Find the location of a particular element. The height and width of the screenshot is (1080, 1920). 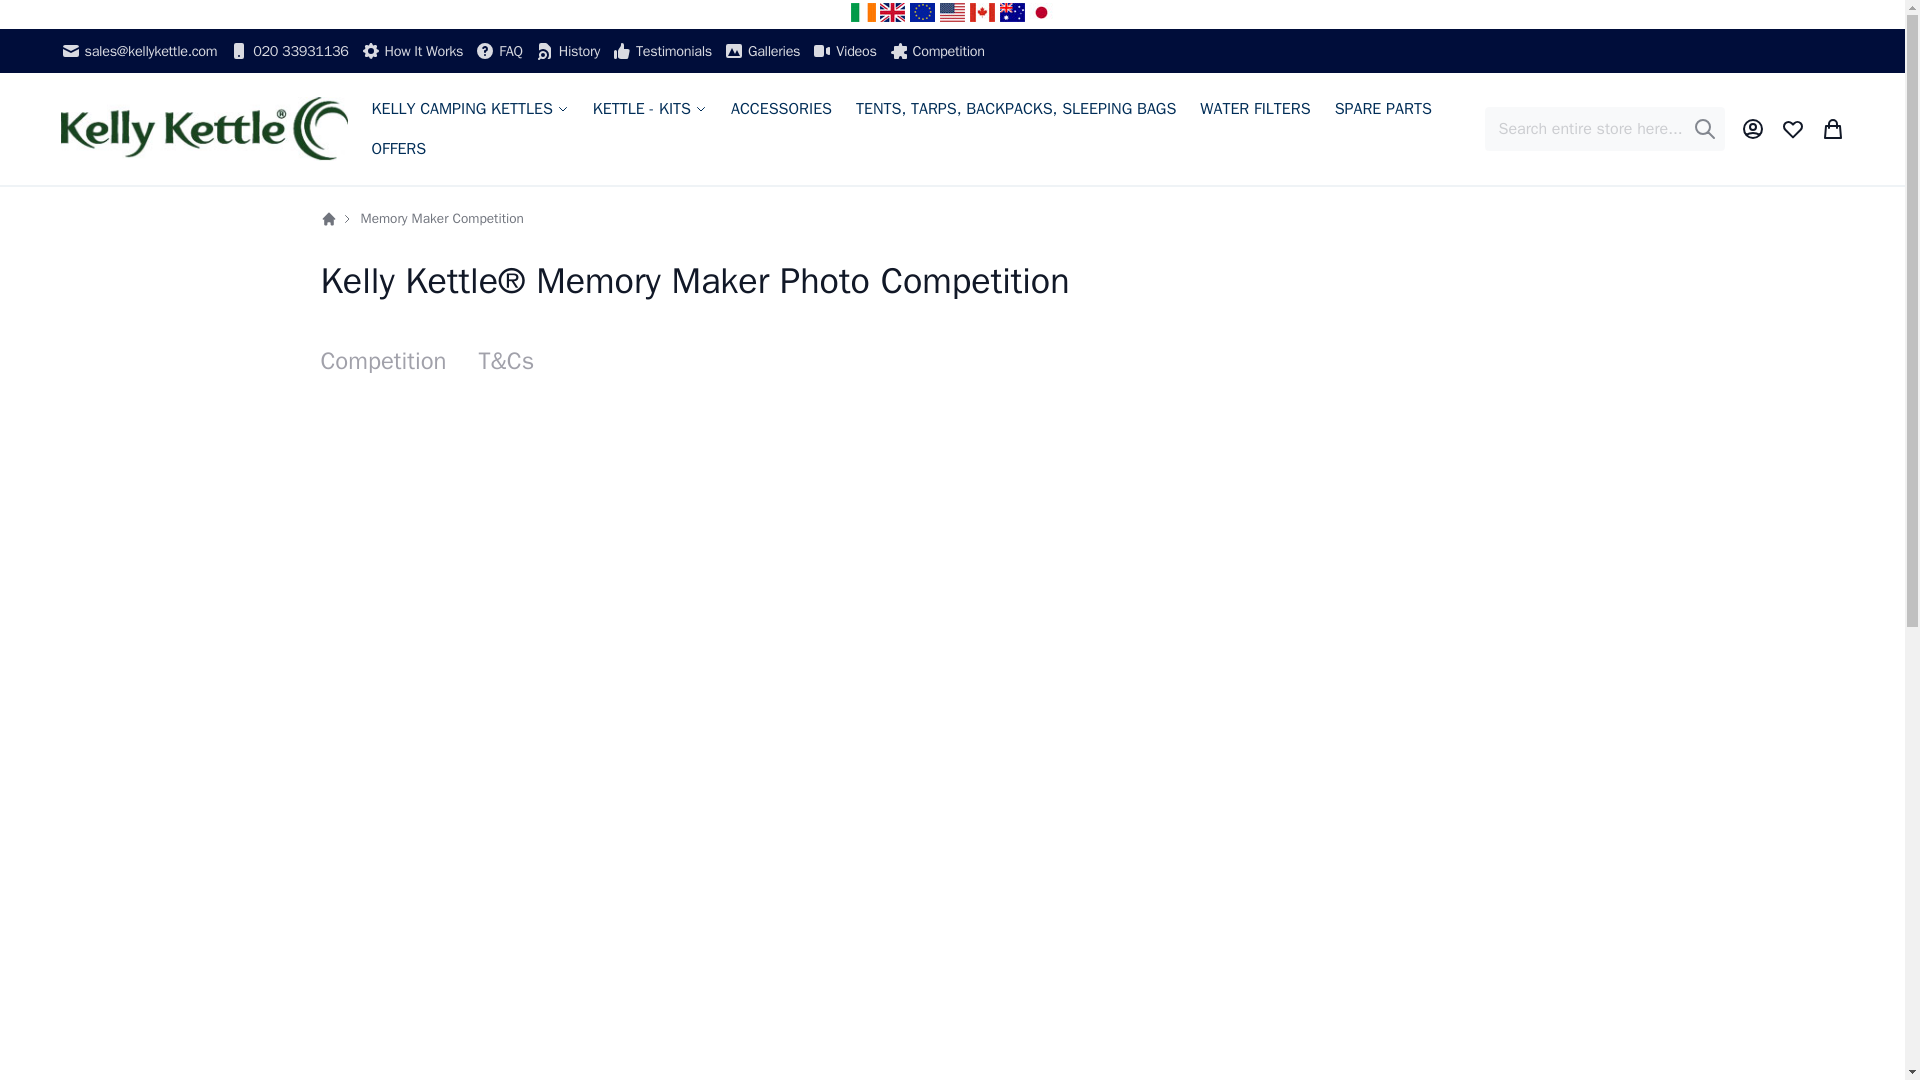

FAQ is located at coordinates (498, 50).